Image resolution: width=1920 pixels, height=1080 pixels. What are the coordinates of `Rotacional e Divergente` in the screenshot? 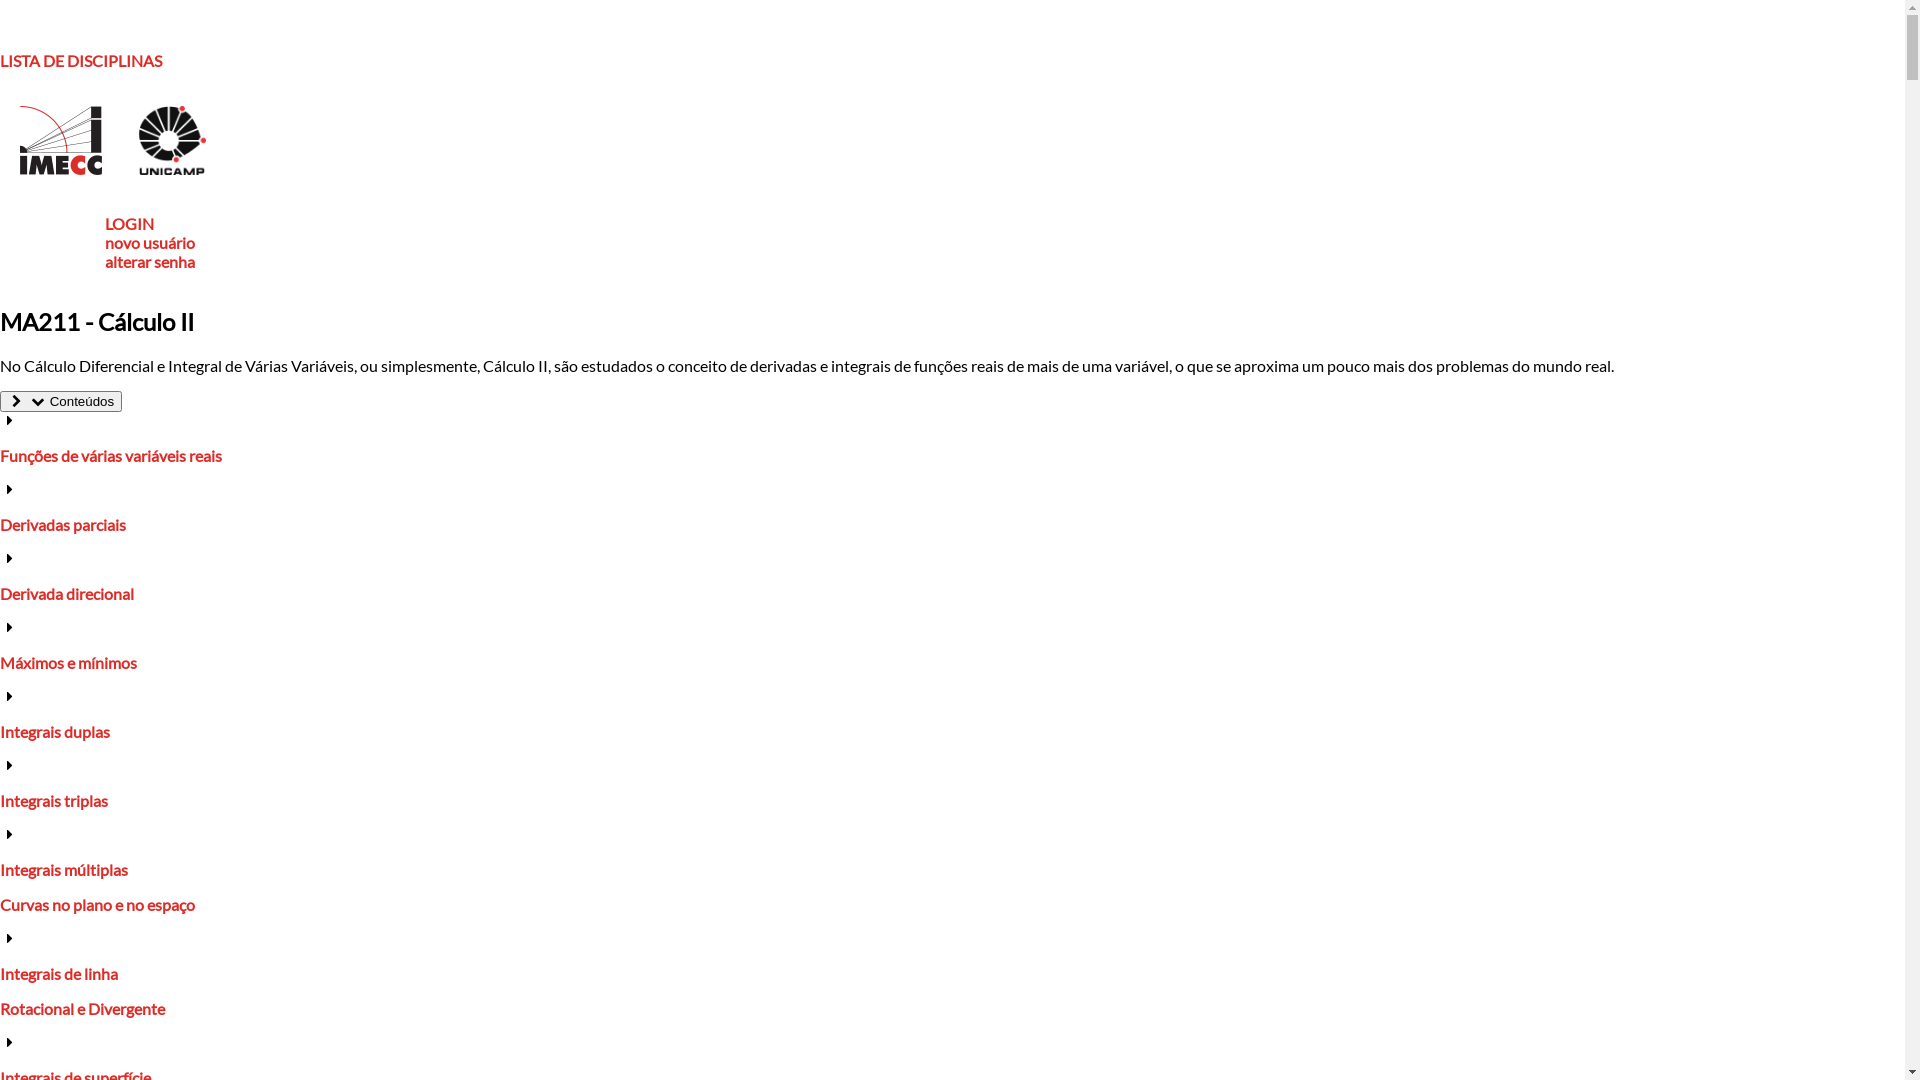 It's located at (82, 1008).